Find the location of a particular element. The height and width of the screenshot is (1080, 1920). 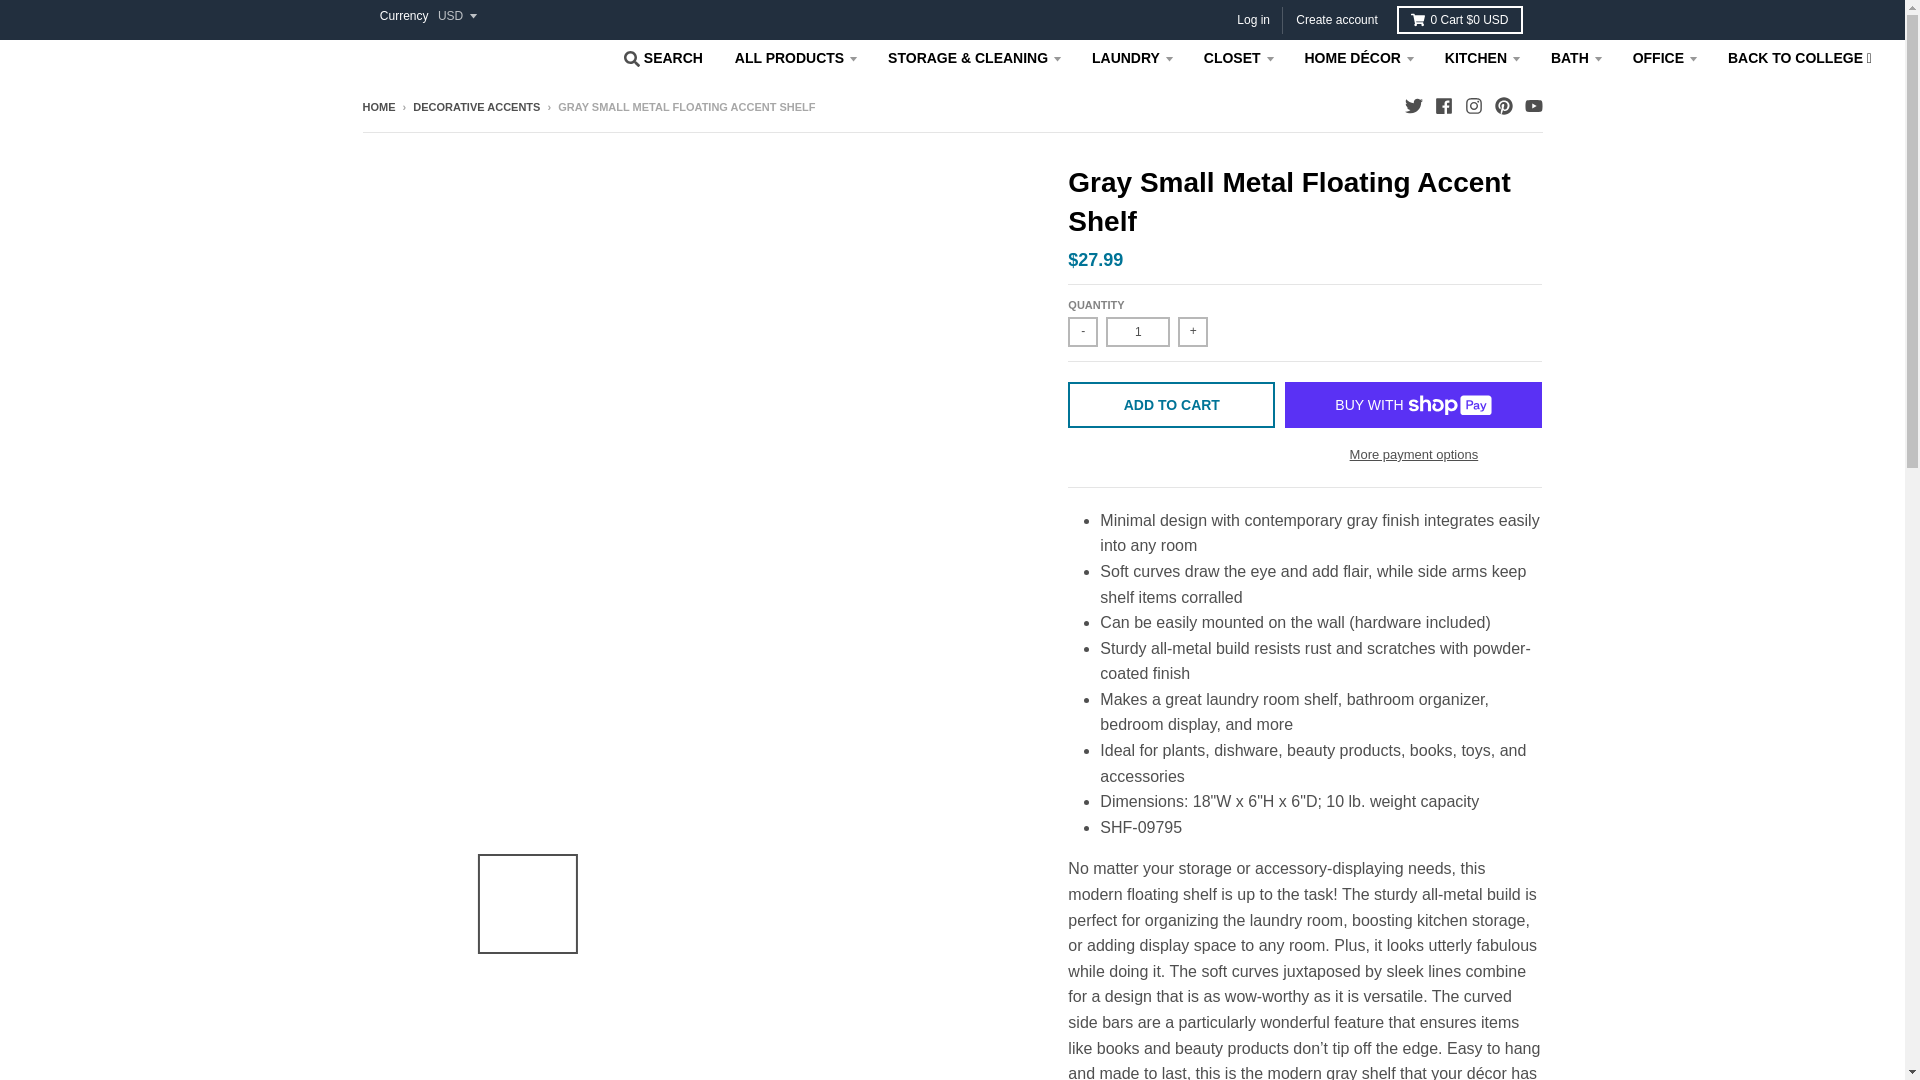

Pinterest - honeycando.com is located at coordinates (1502, 106).